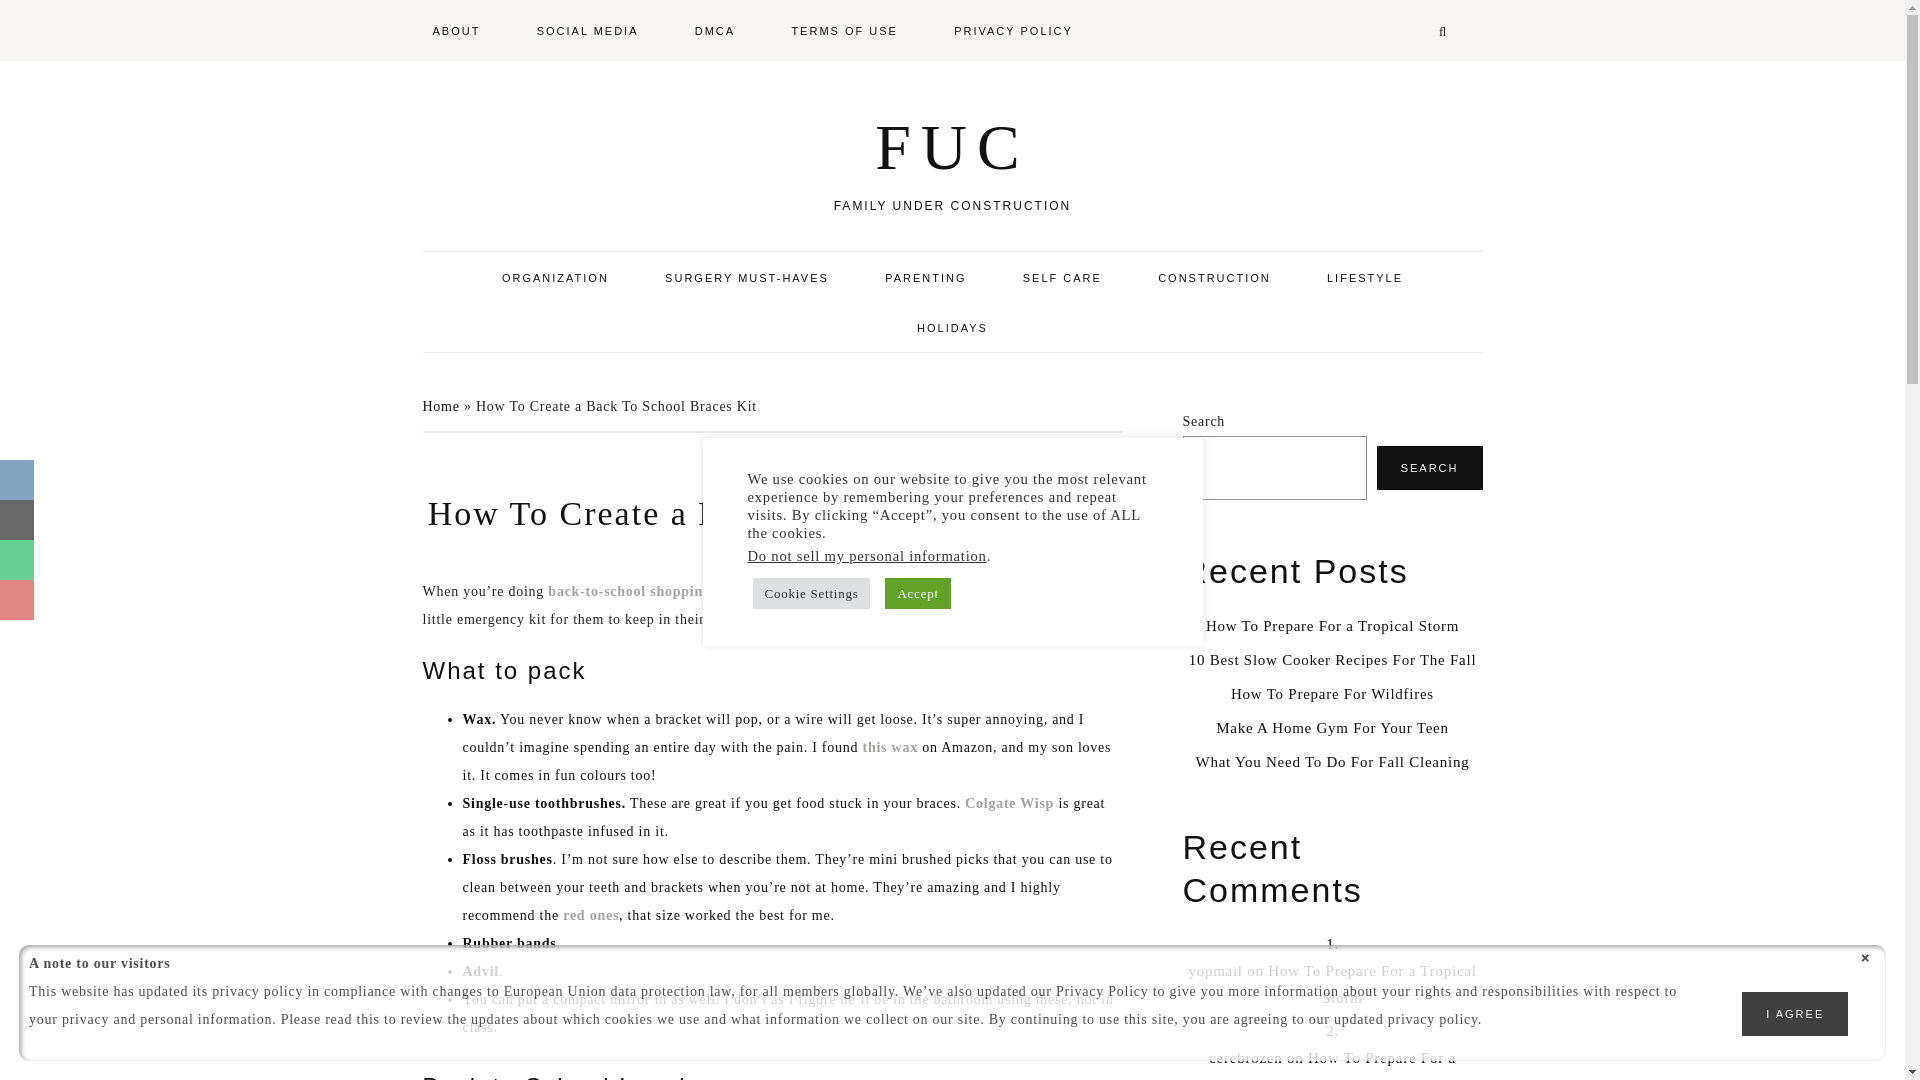 The width and height of the screenshot is (1920, 1080). What do you see at coordinates (1332, 625) in the screenshot?
I see `How To Prepare For a Tropical Storm` at bounding box center [1332, 625].